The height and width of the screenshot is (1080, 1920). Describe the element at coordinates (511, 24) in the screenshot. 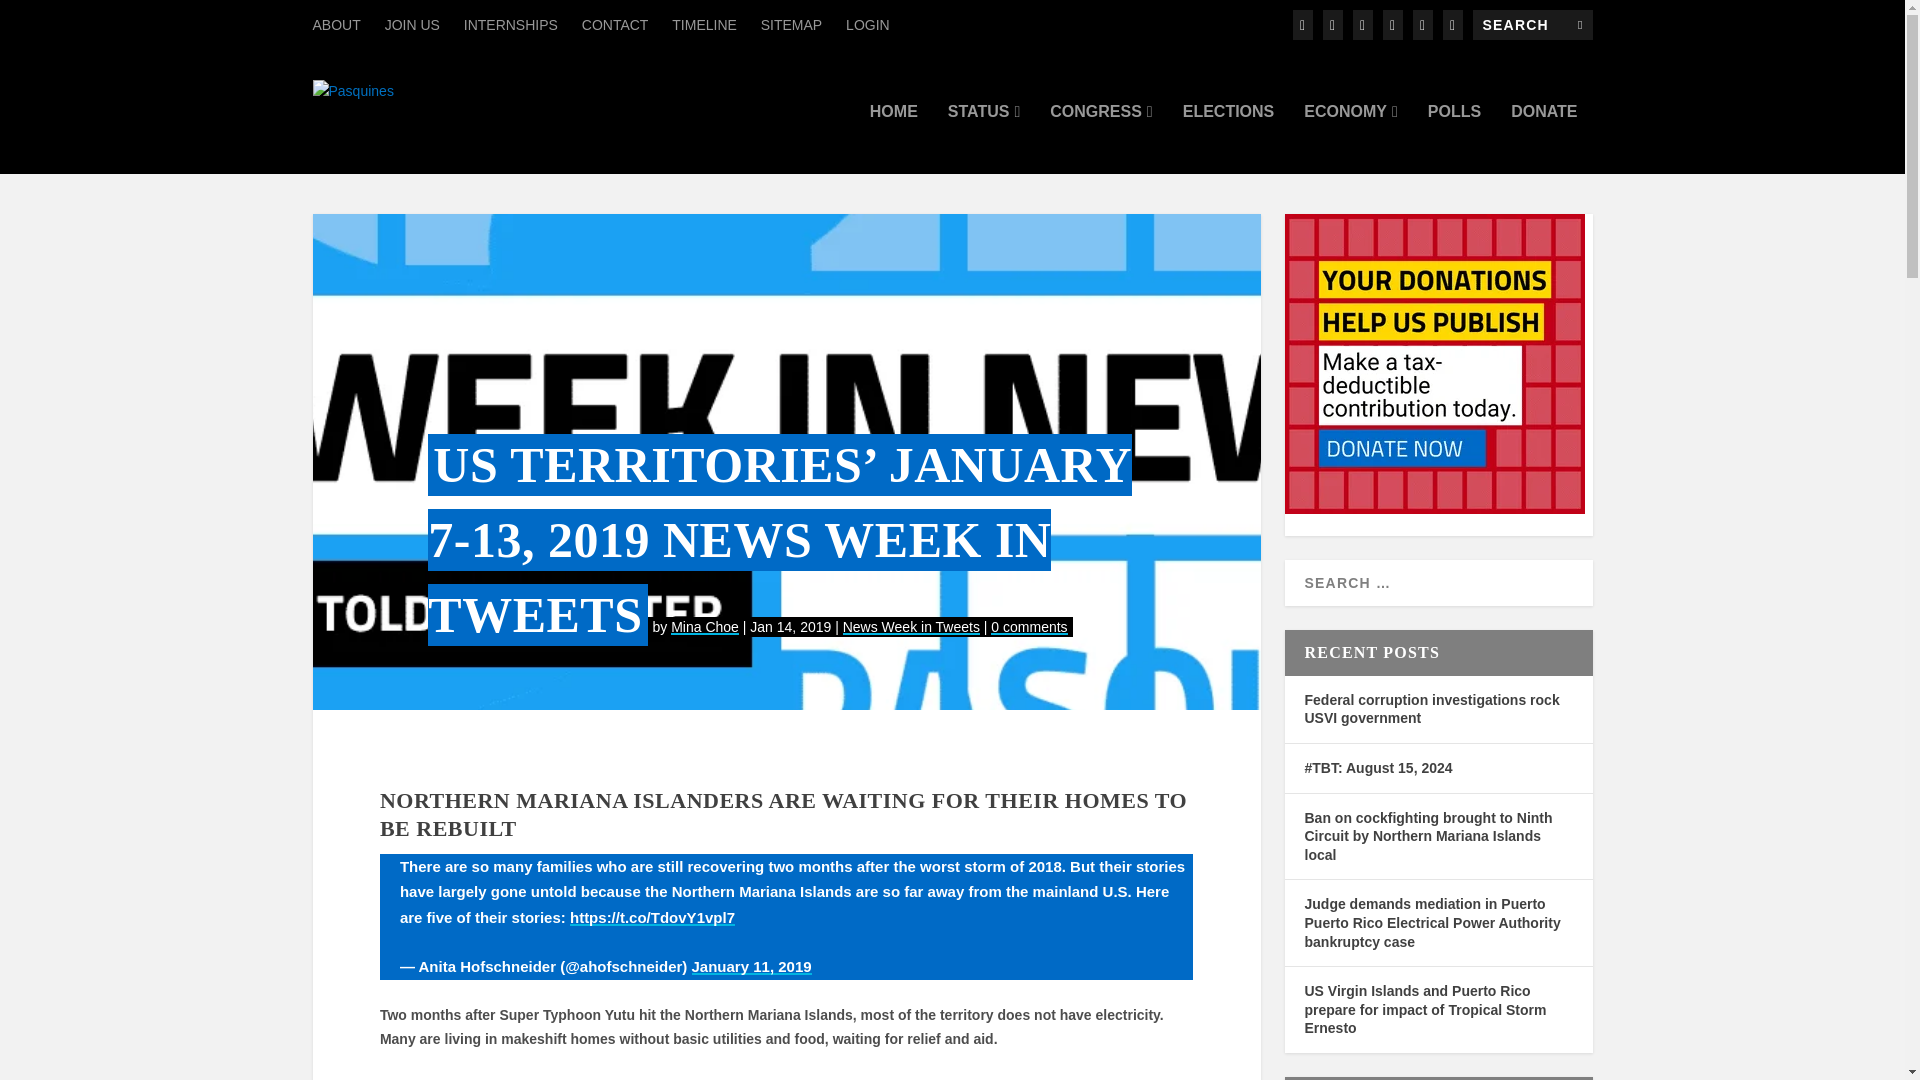

I see `INTERNSHIPS` at that location.